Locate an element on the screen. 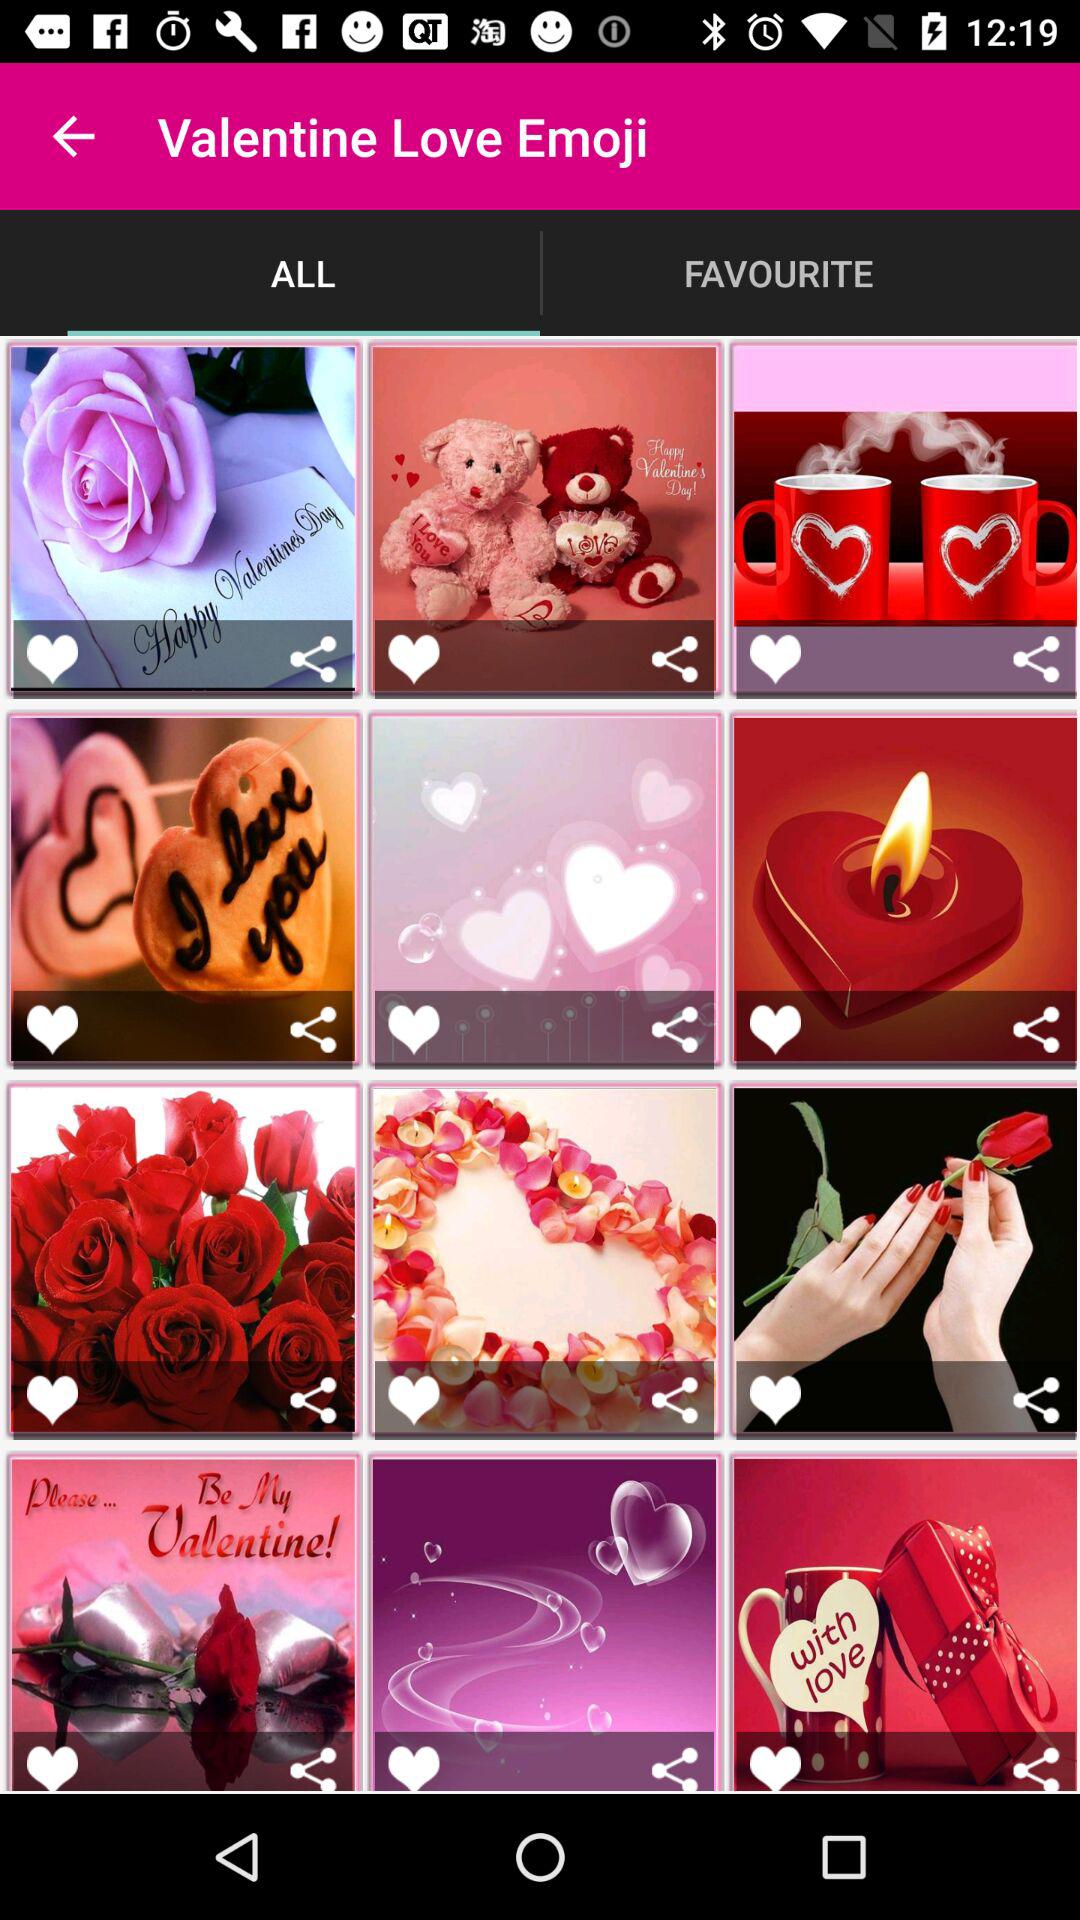 Image resolution: width=1080 pixels, height=1920 pixels. save it as favourite is located at coordinates (414, 1768).